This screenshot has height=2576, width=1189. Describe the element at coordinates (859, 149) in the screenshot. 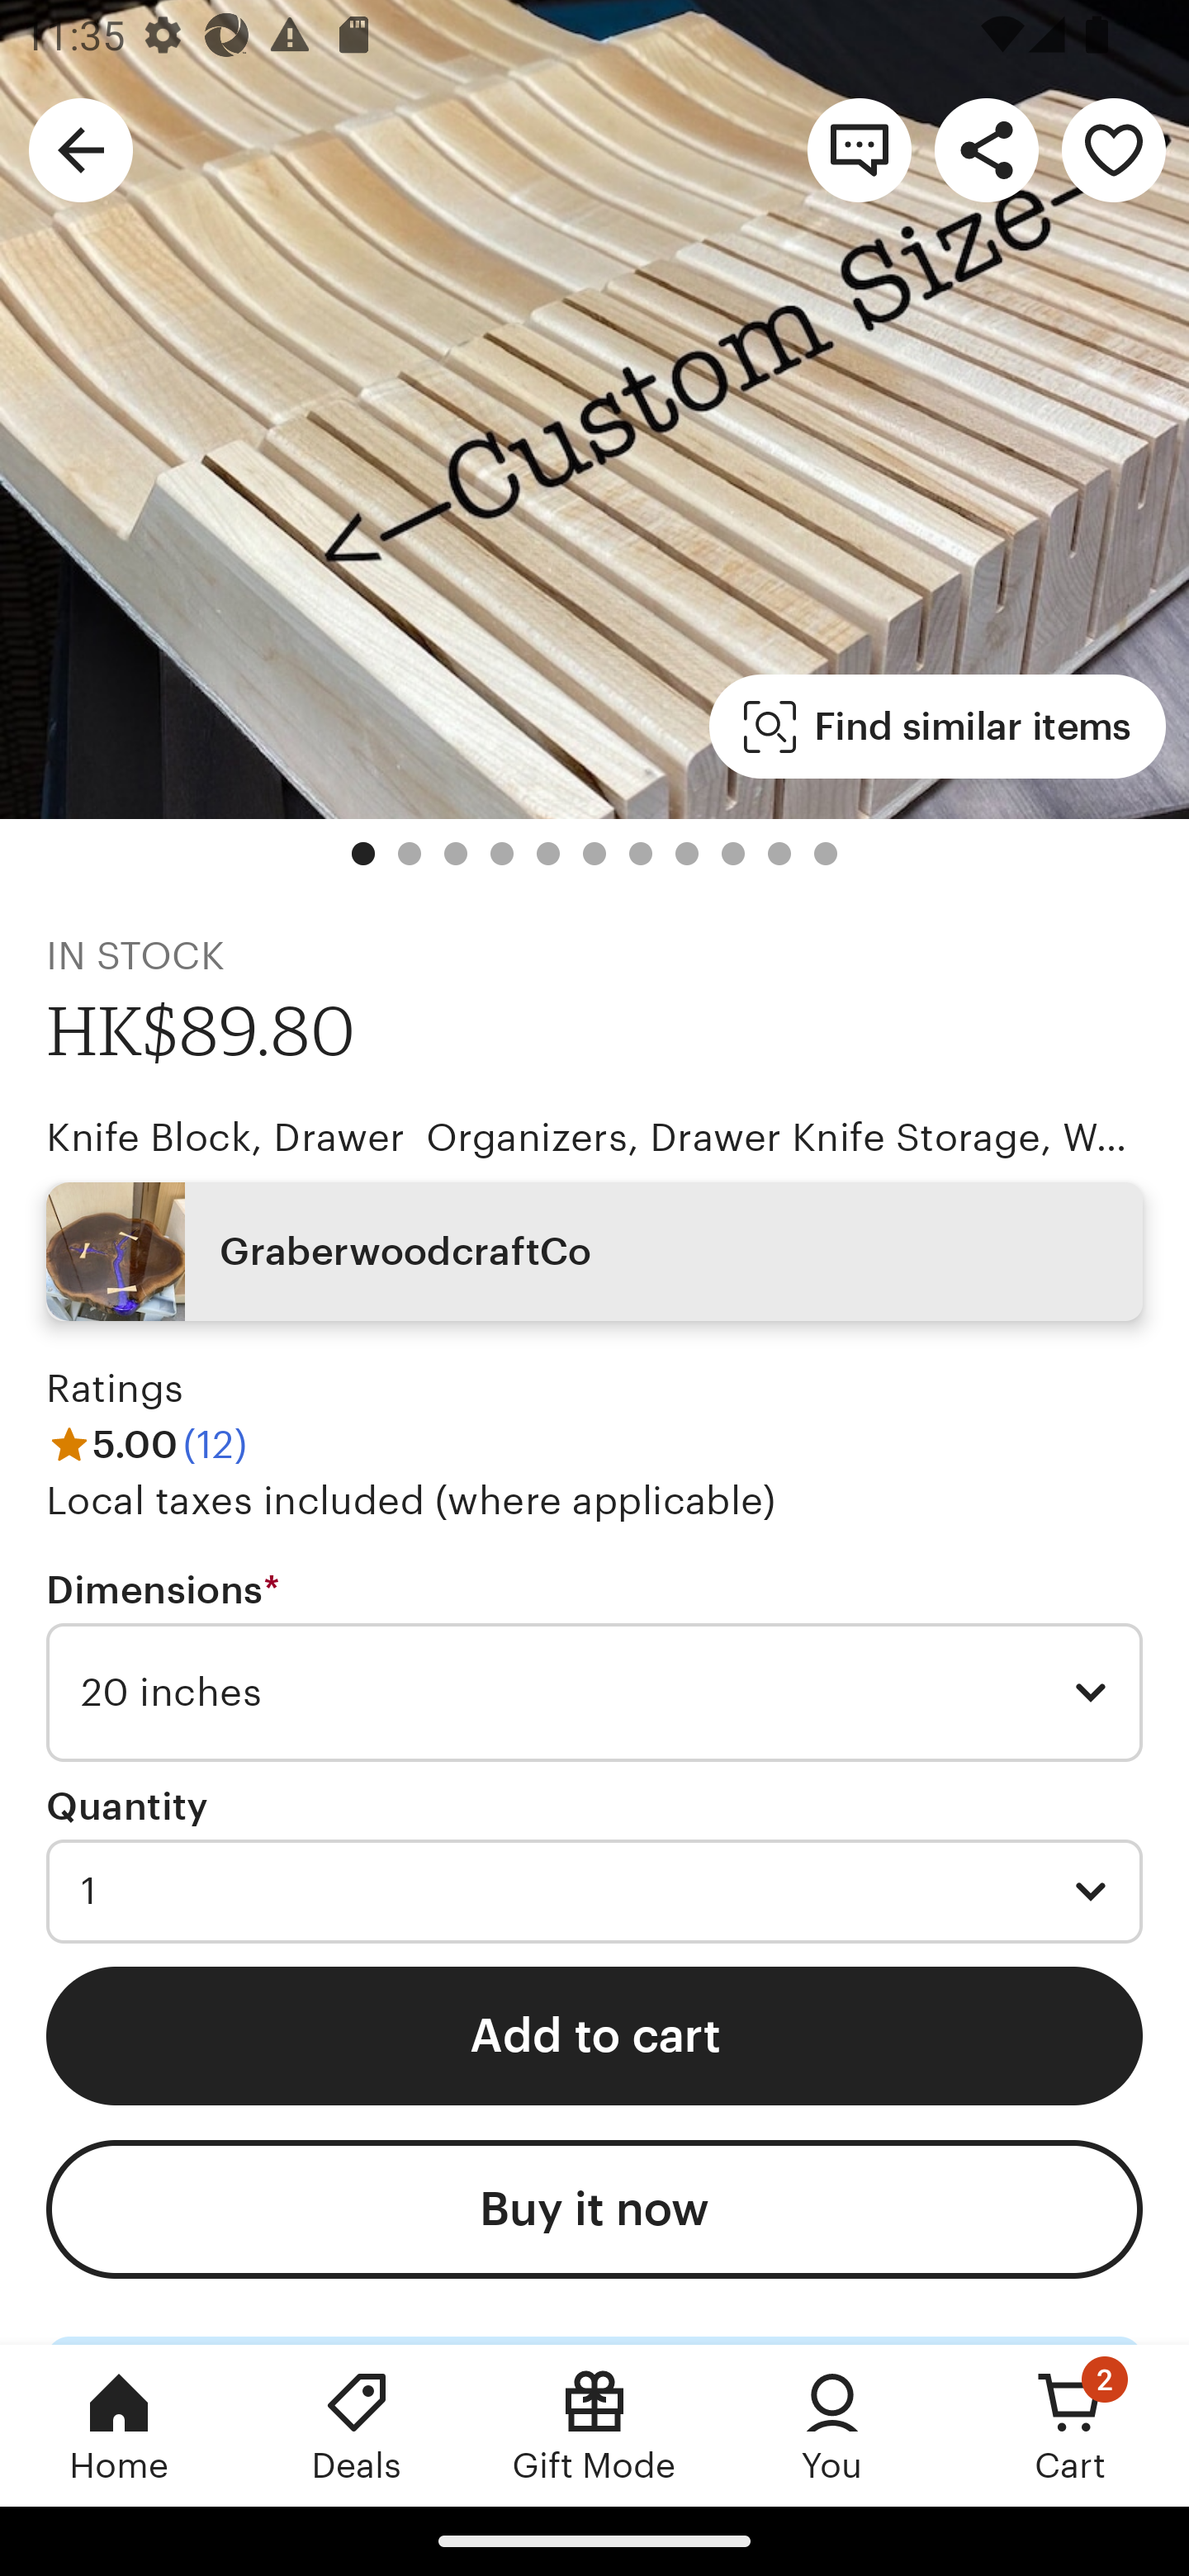

I see `Contact shop` at that location.